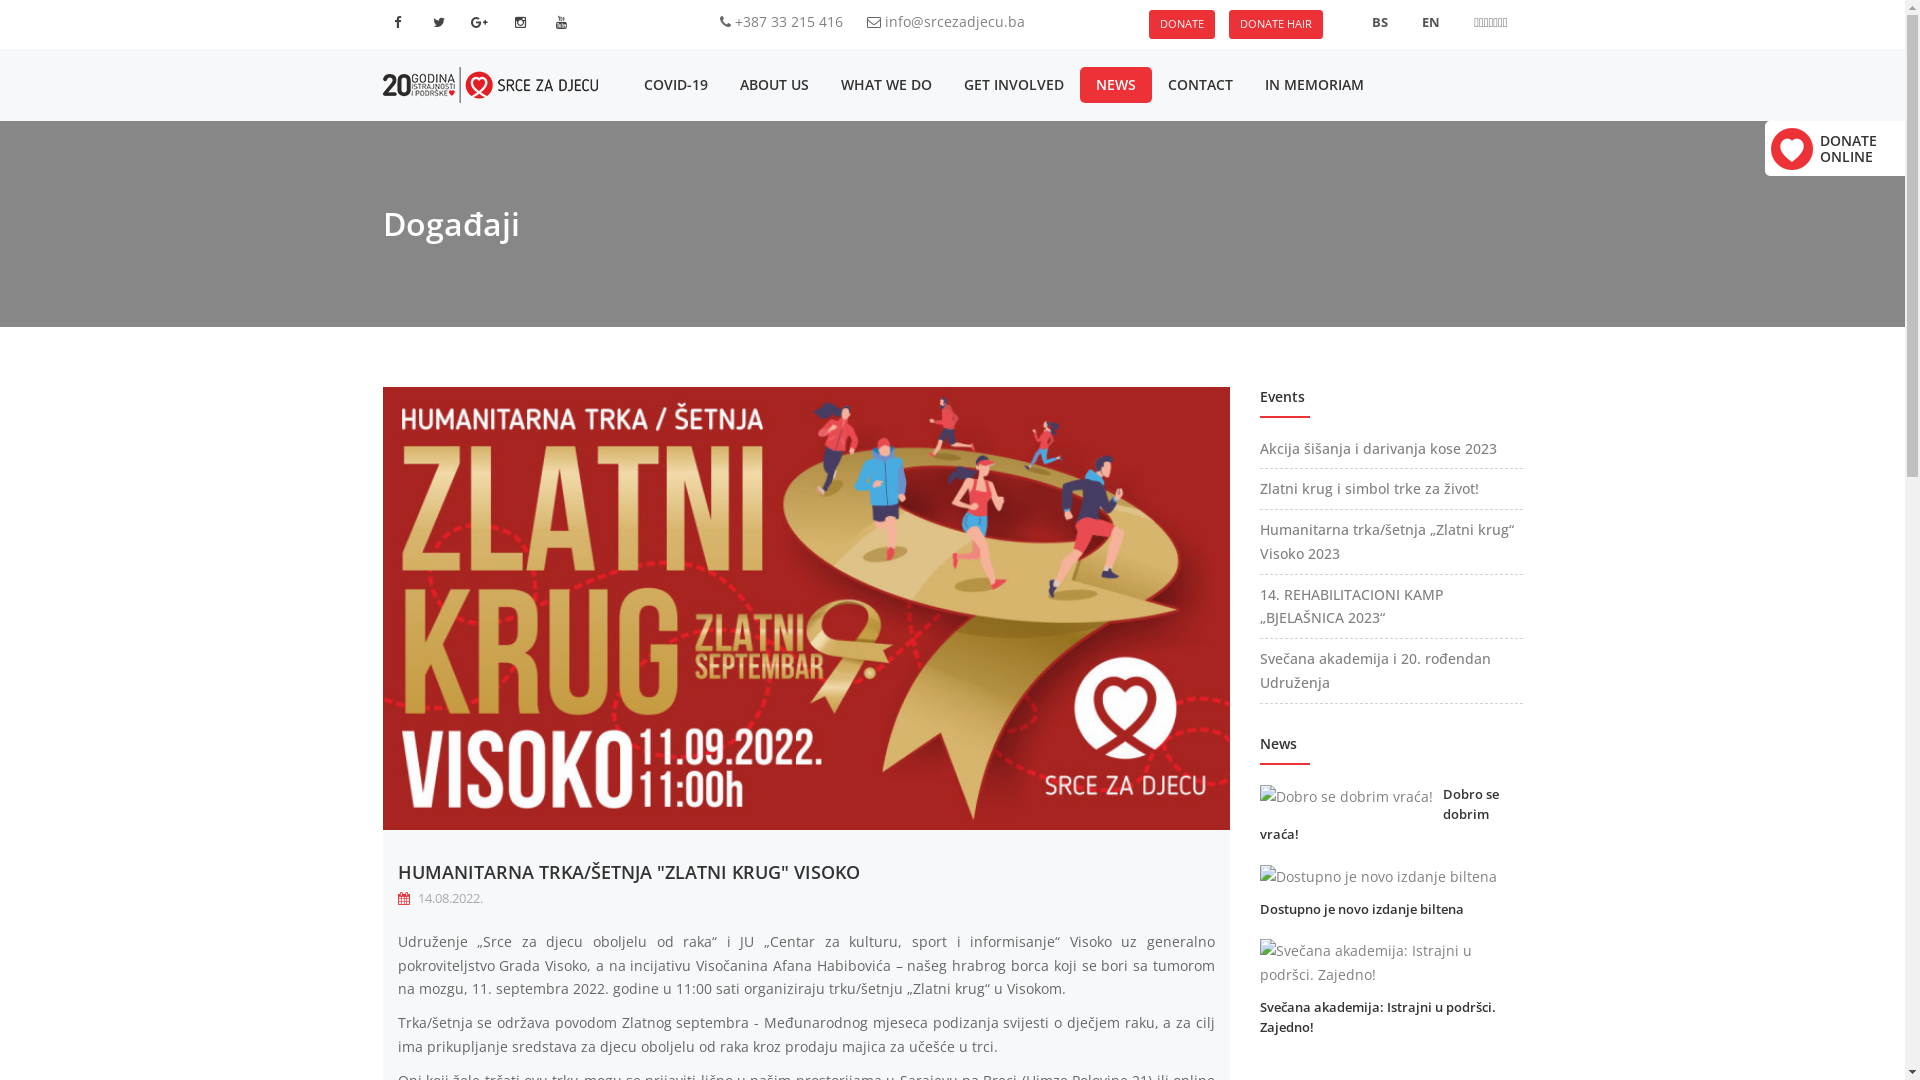  I want to click on +387 33 215 416, so click(789, 22).